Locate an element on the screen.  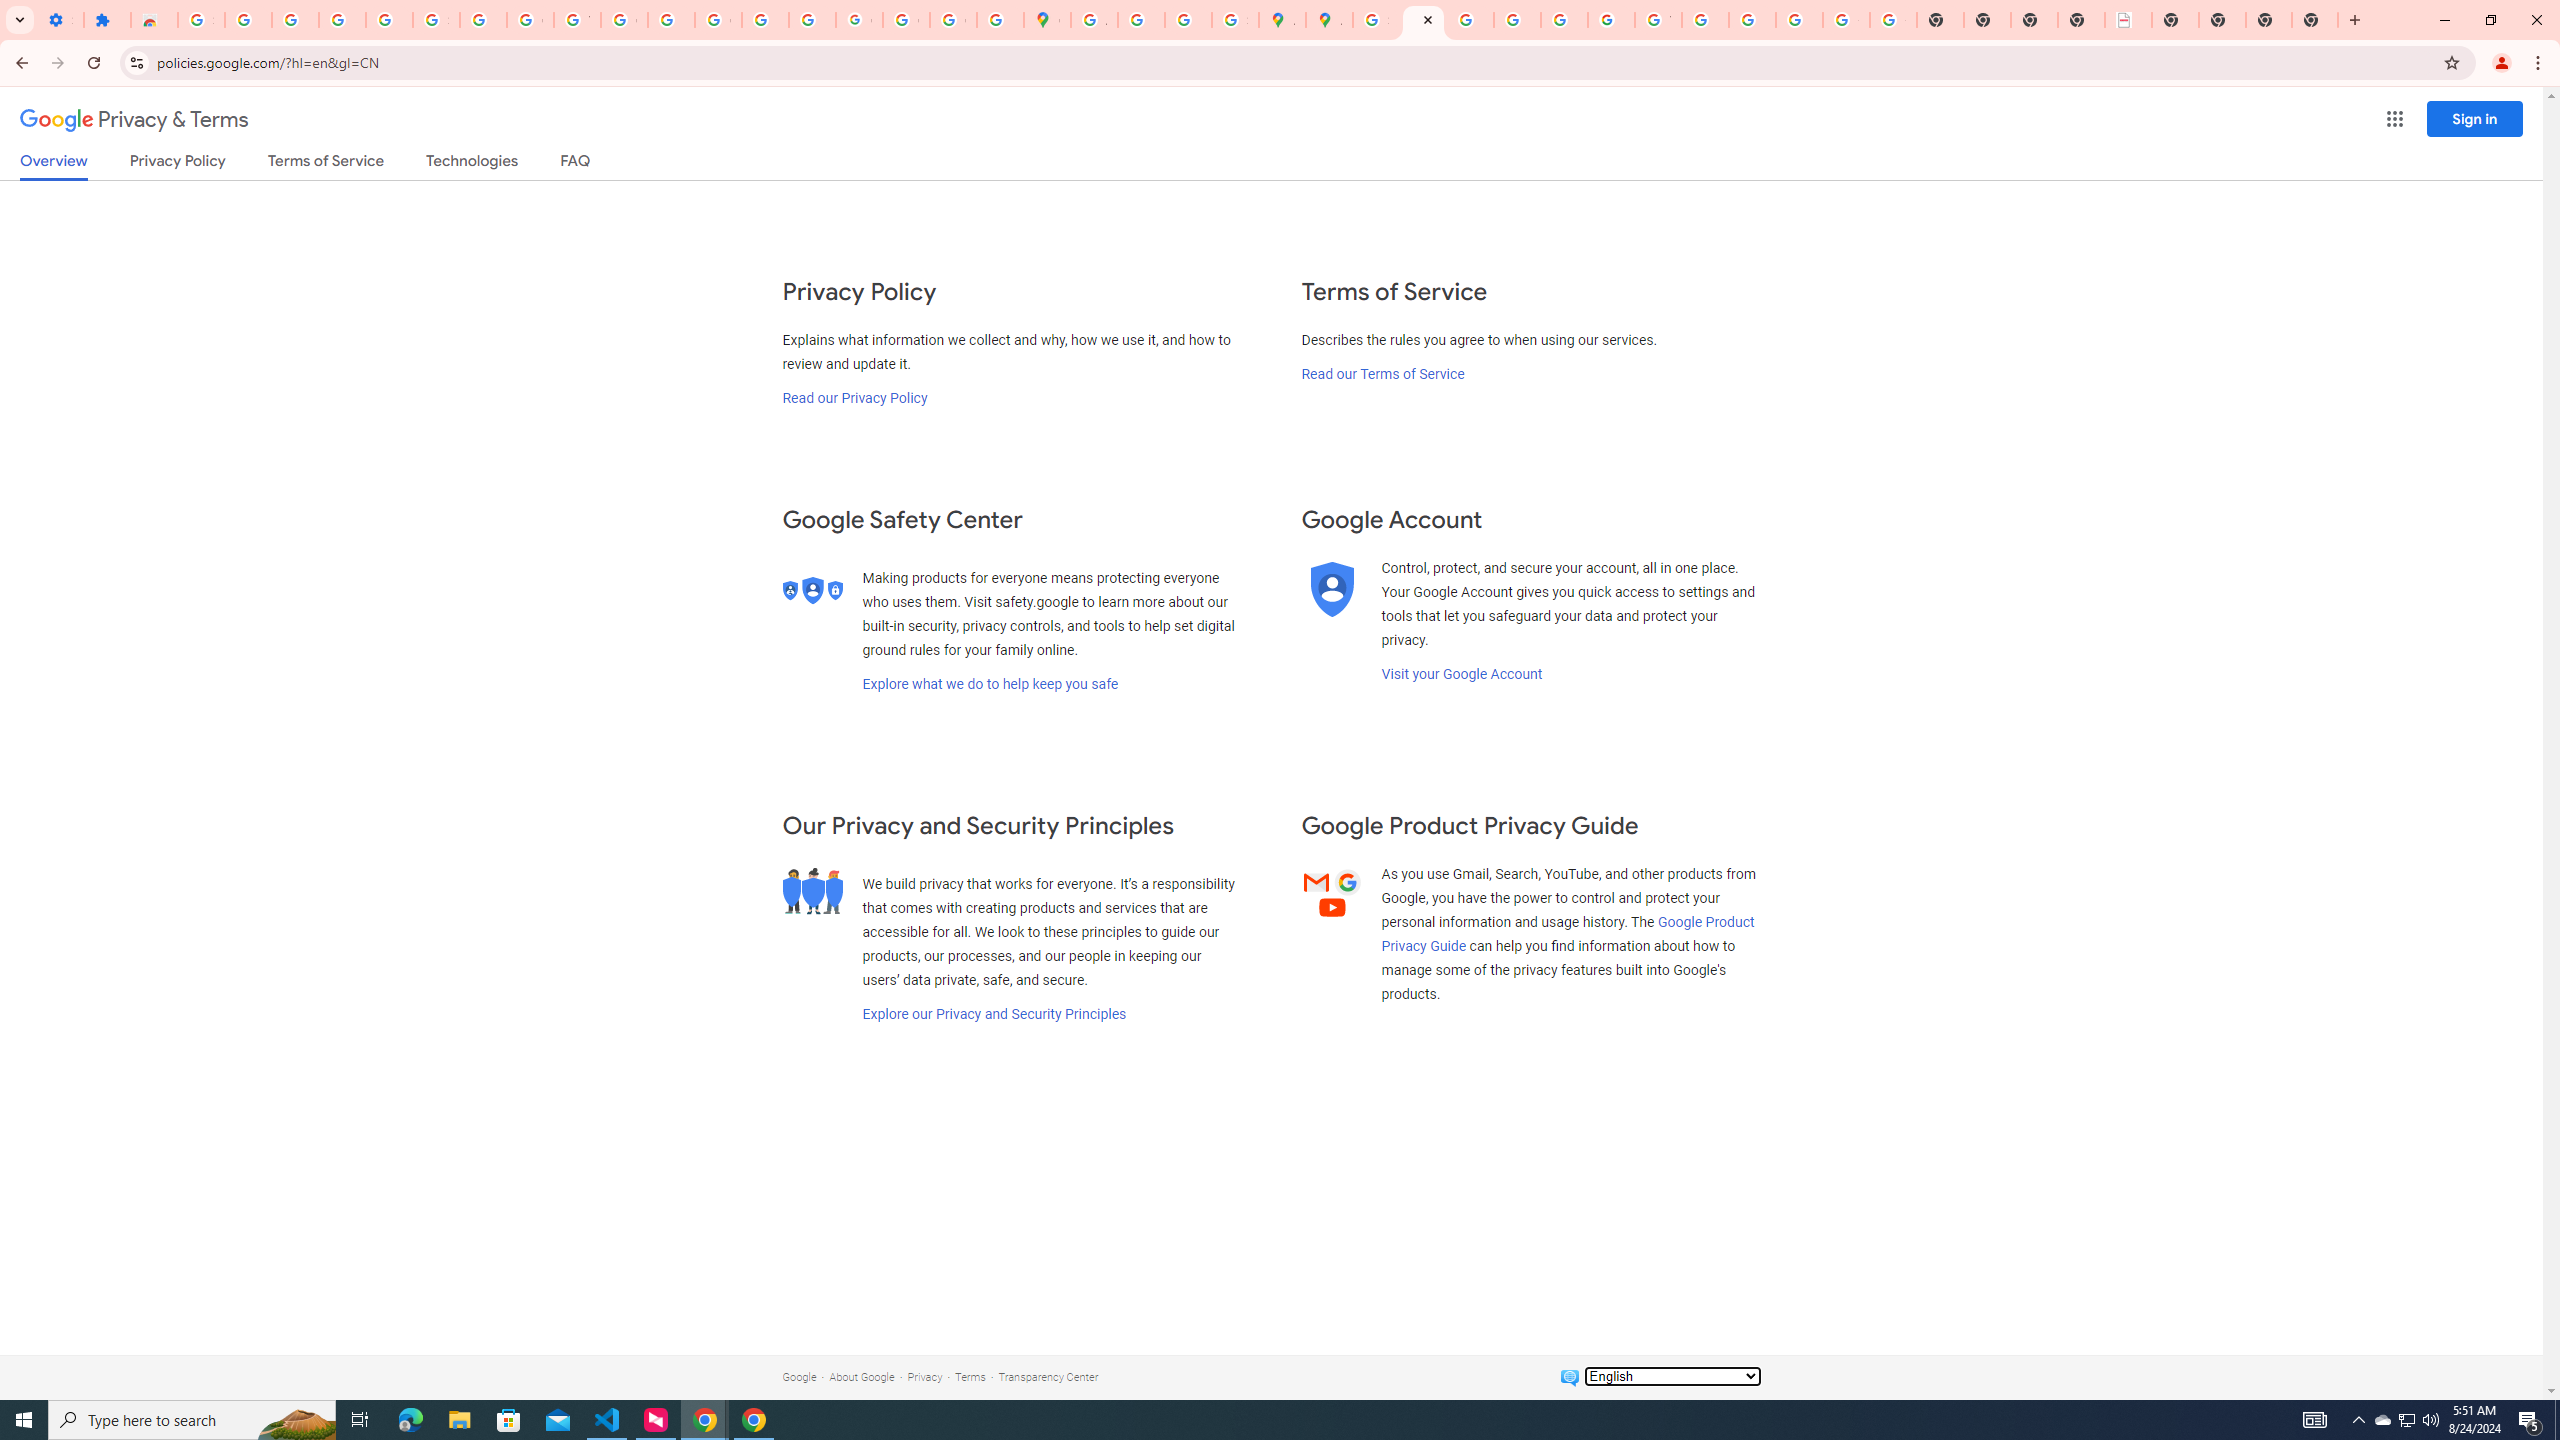
Settings - On startup is located at coordinates (60, 20).